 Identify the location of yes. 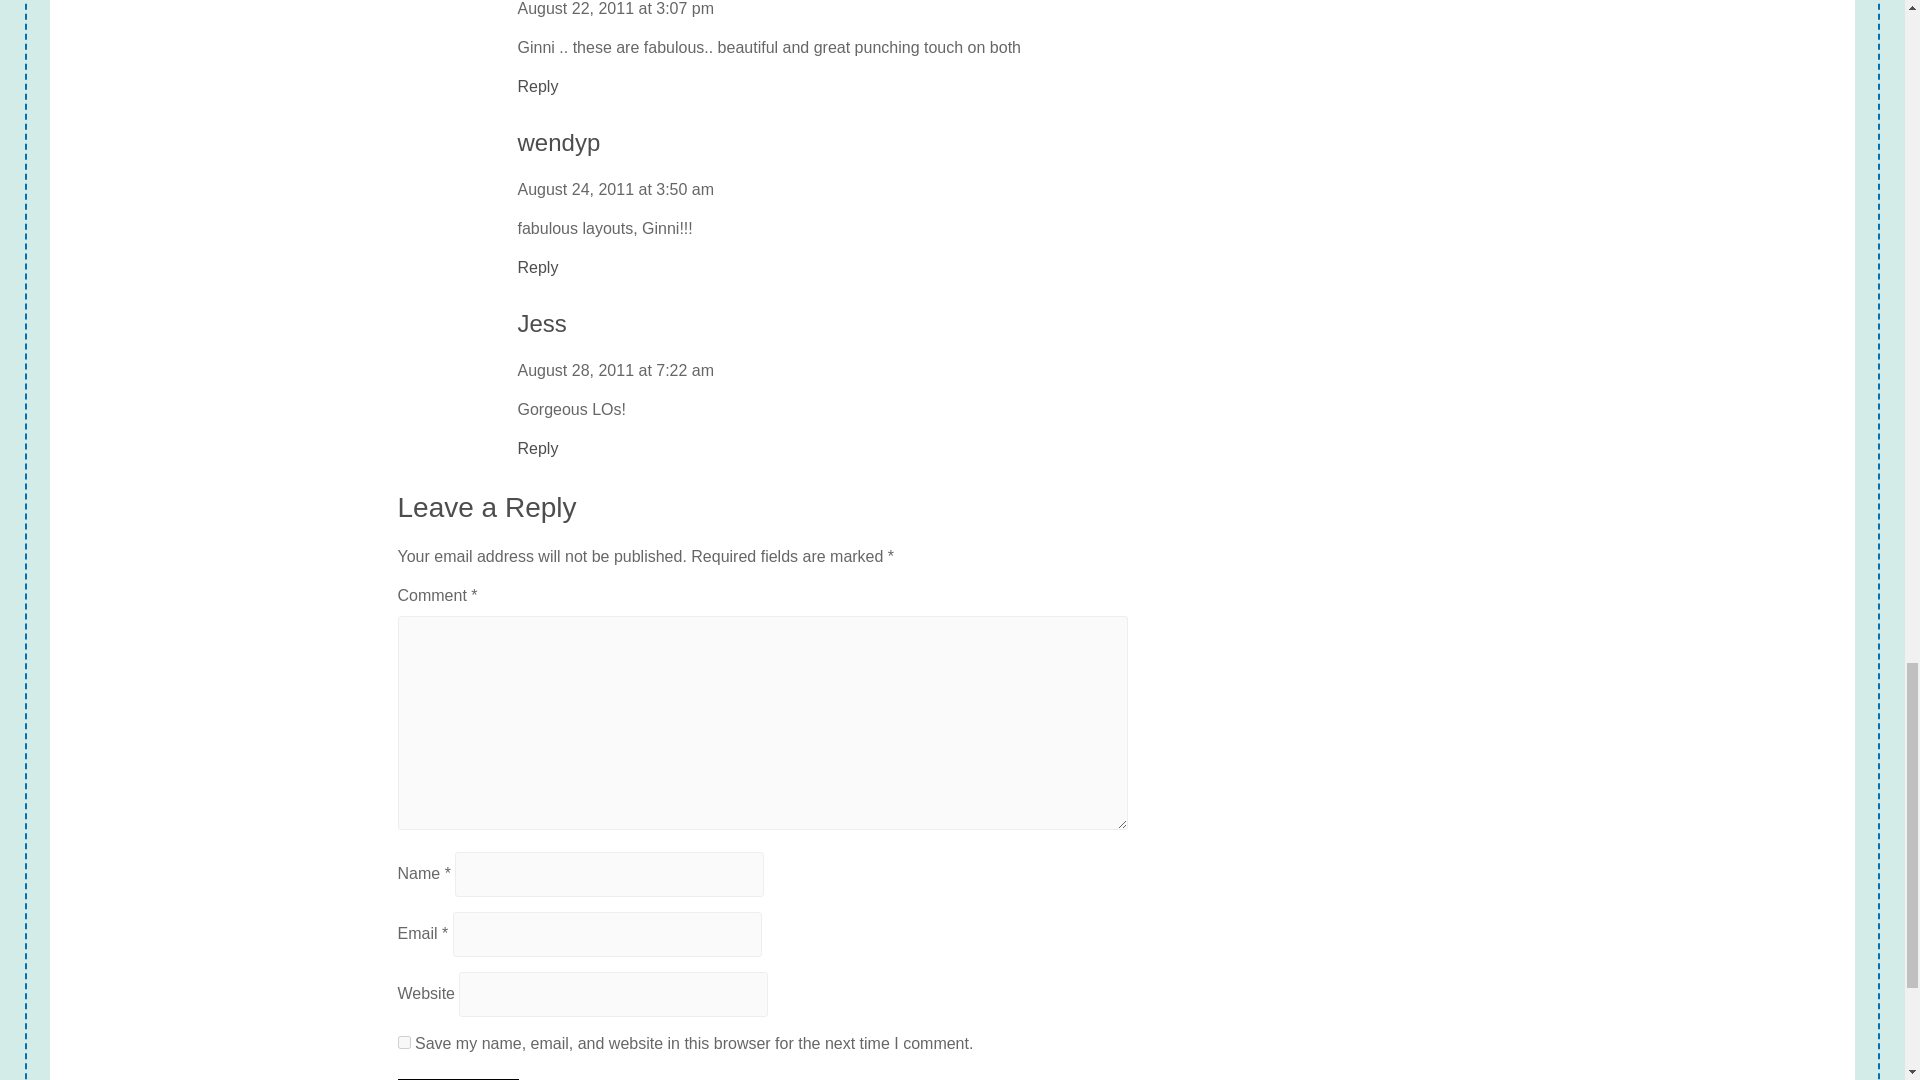
(404, 1042).